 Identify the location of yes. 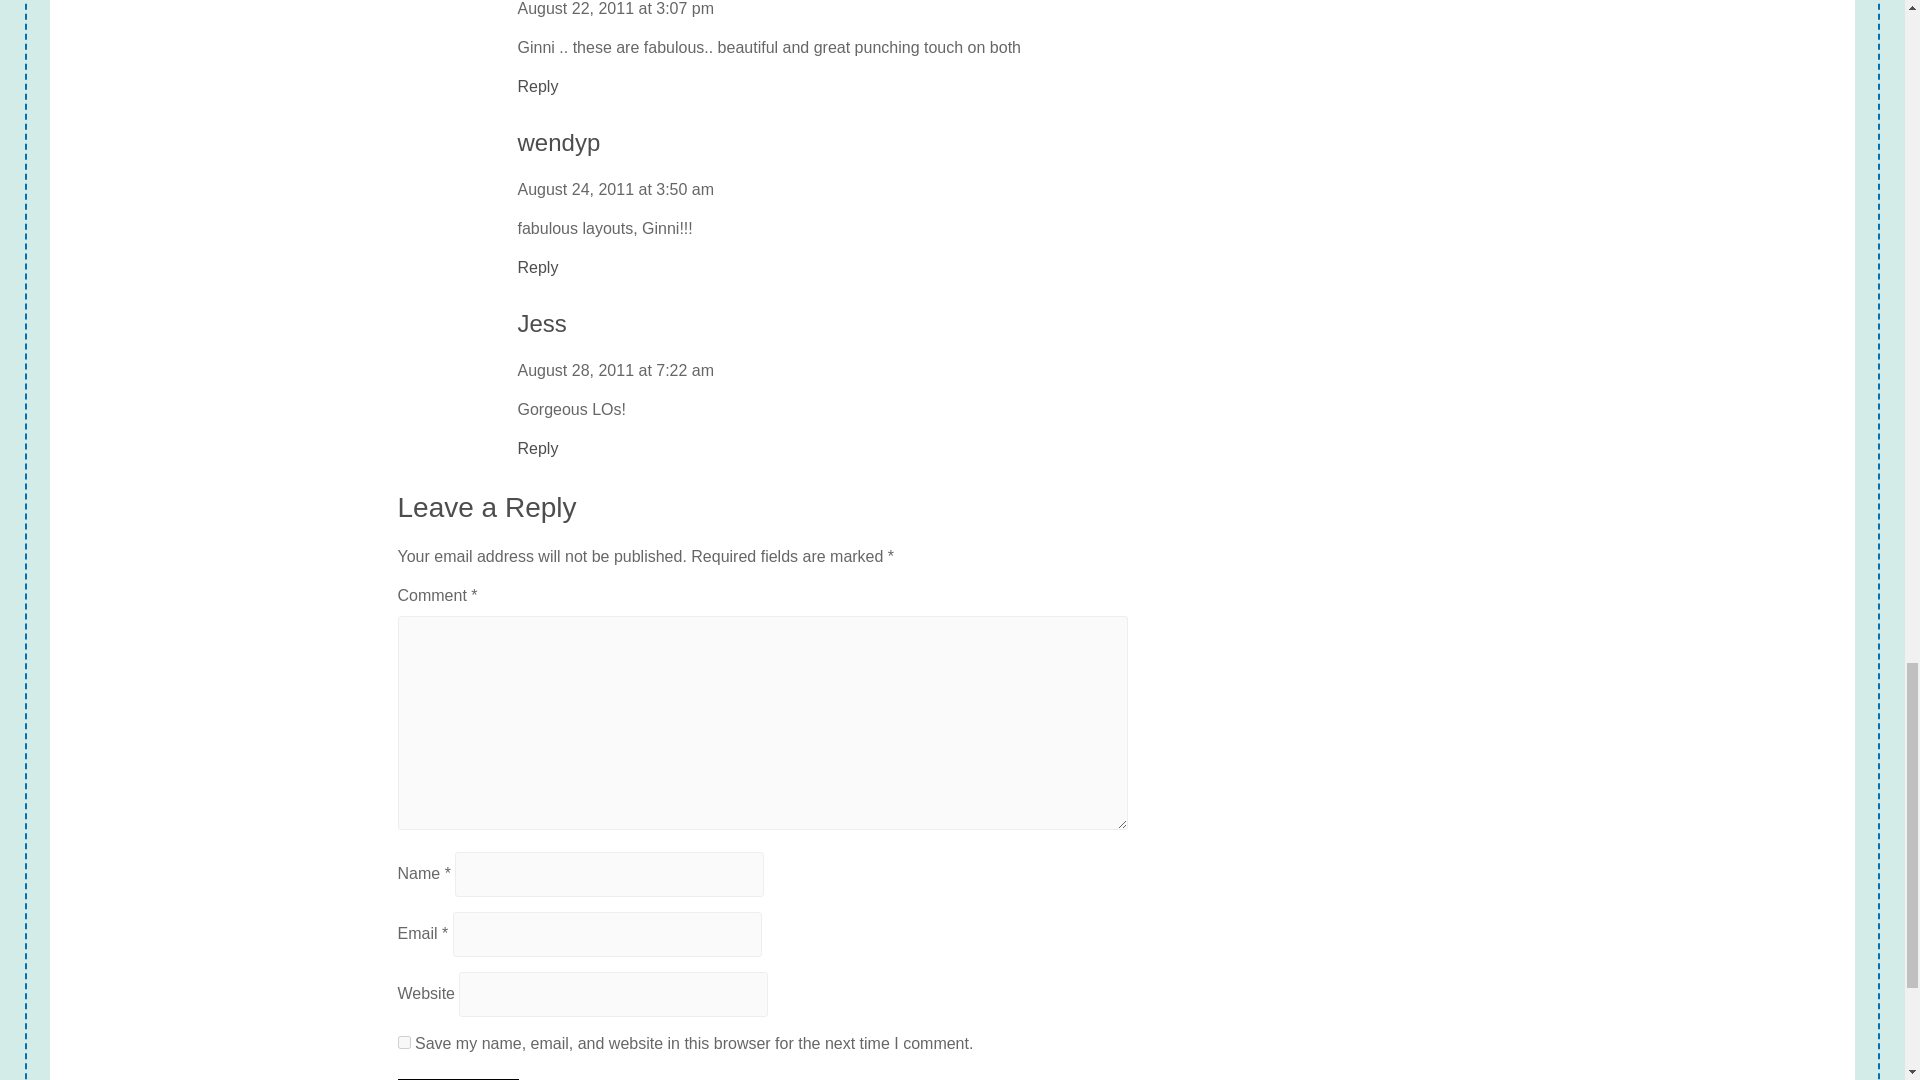
(404, 1042).